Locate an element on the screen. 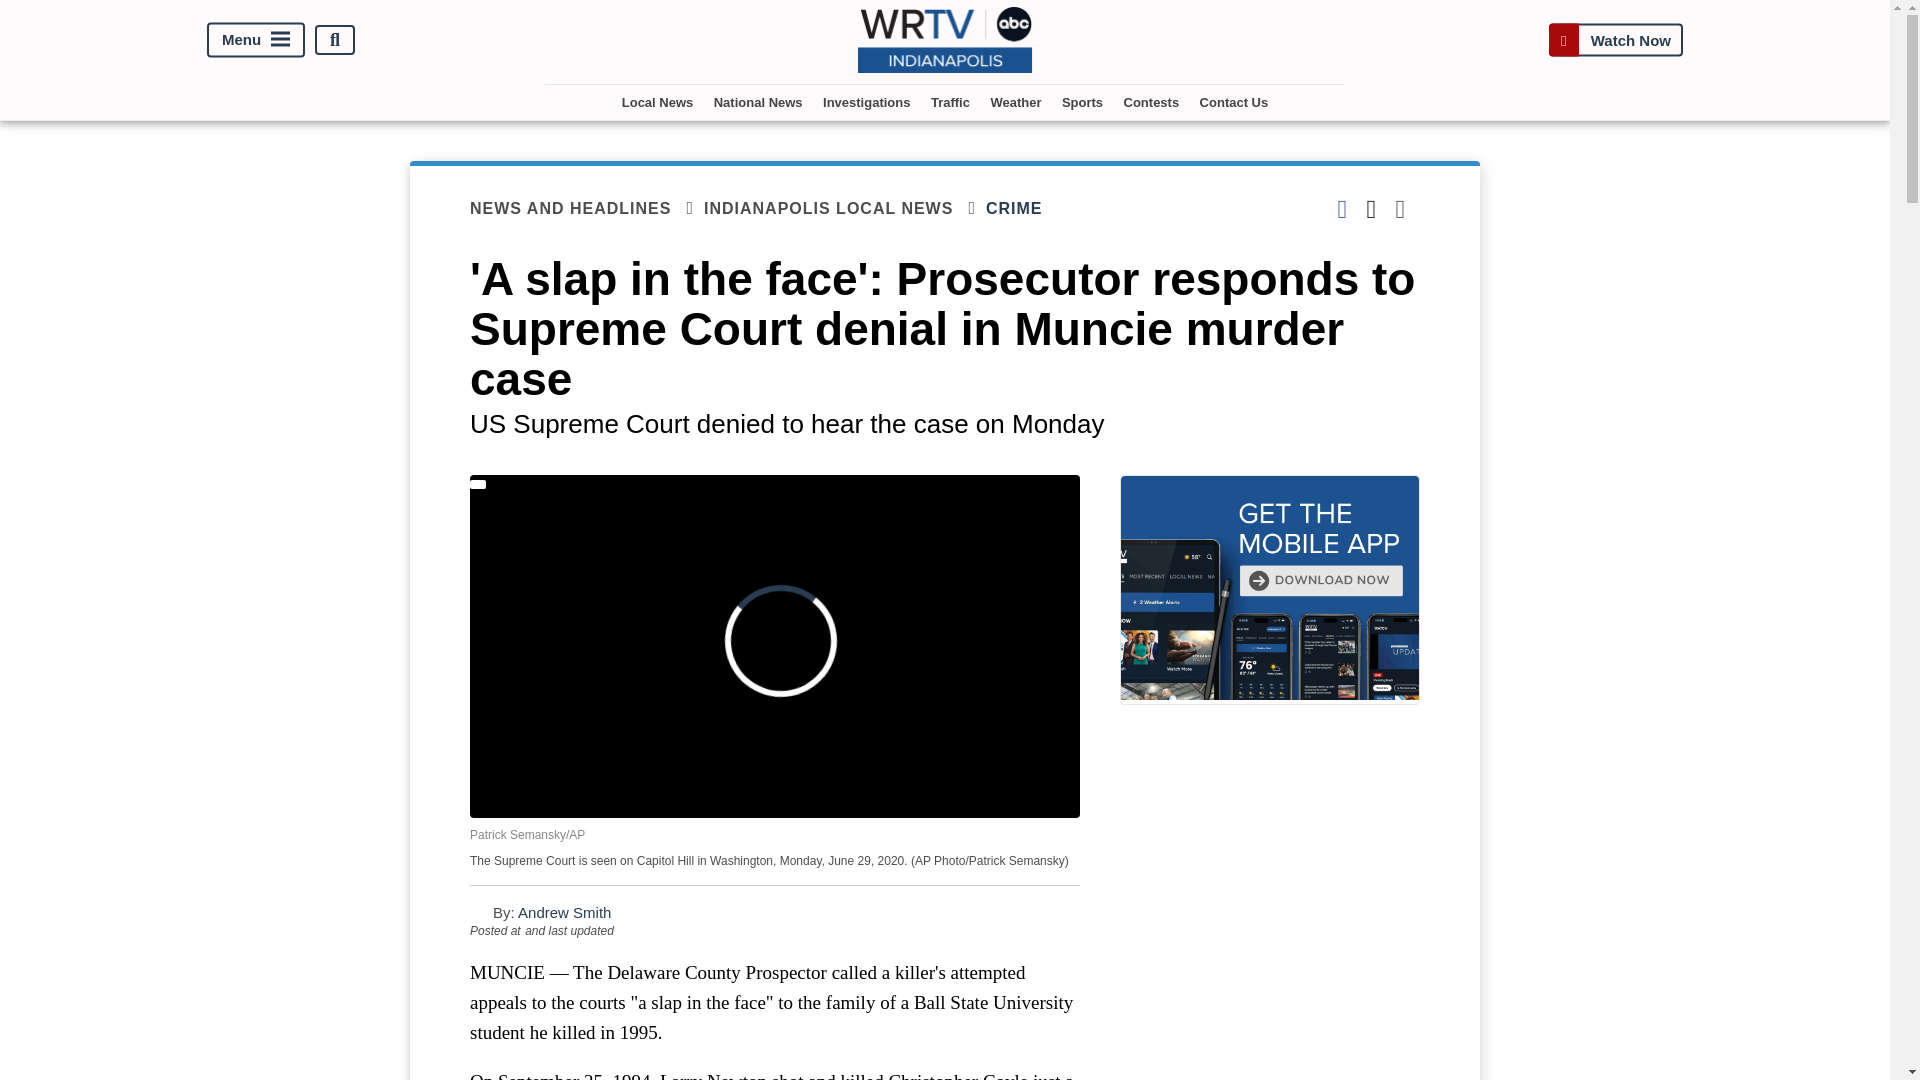 This screenshot has height=1080, width=1920. Menu is located at coordinates (256, 40).